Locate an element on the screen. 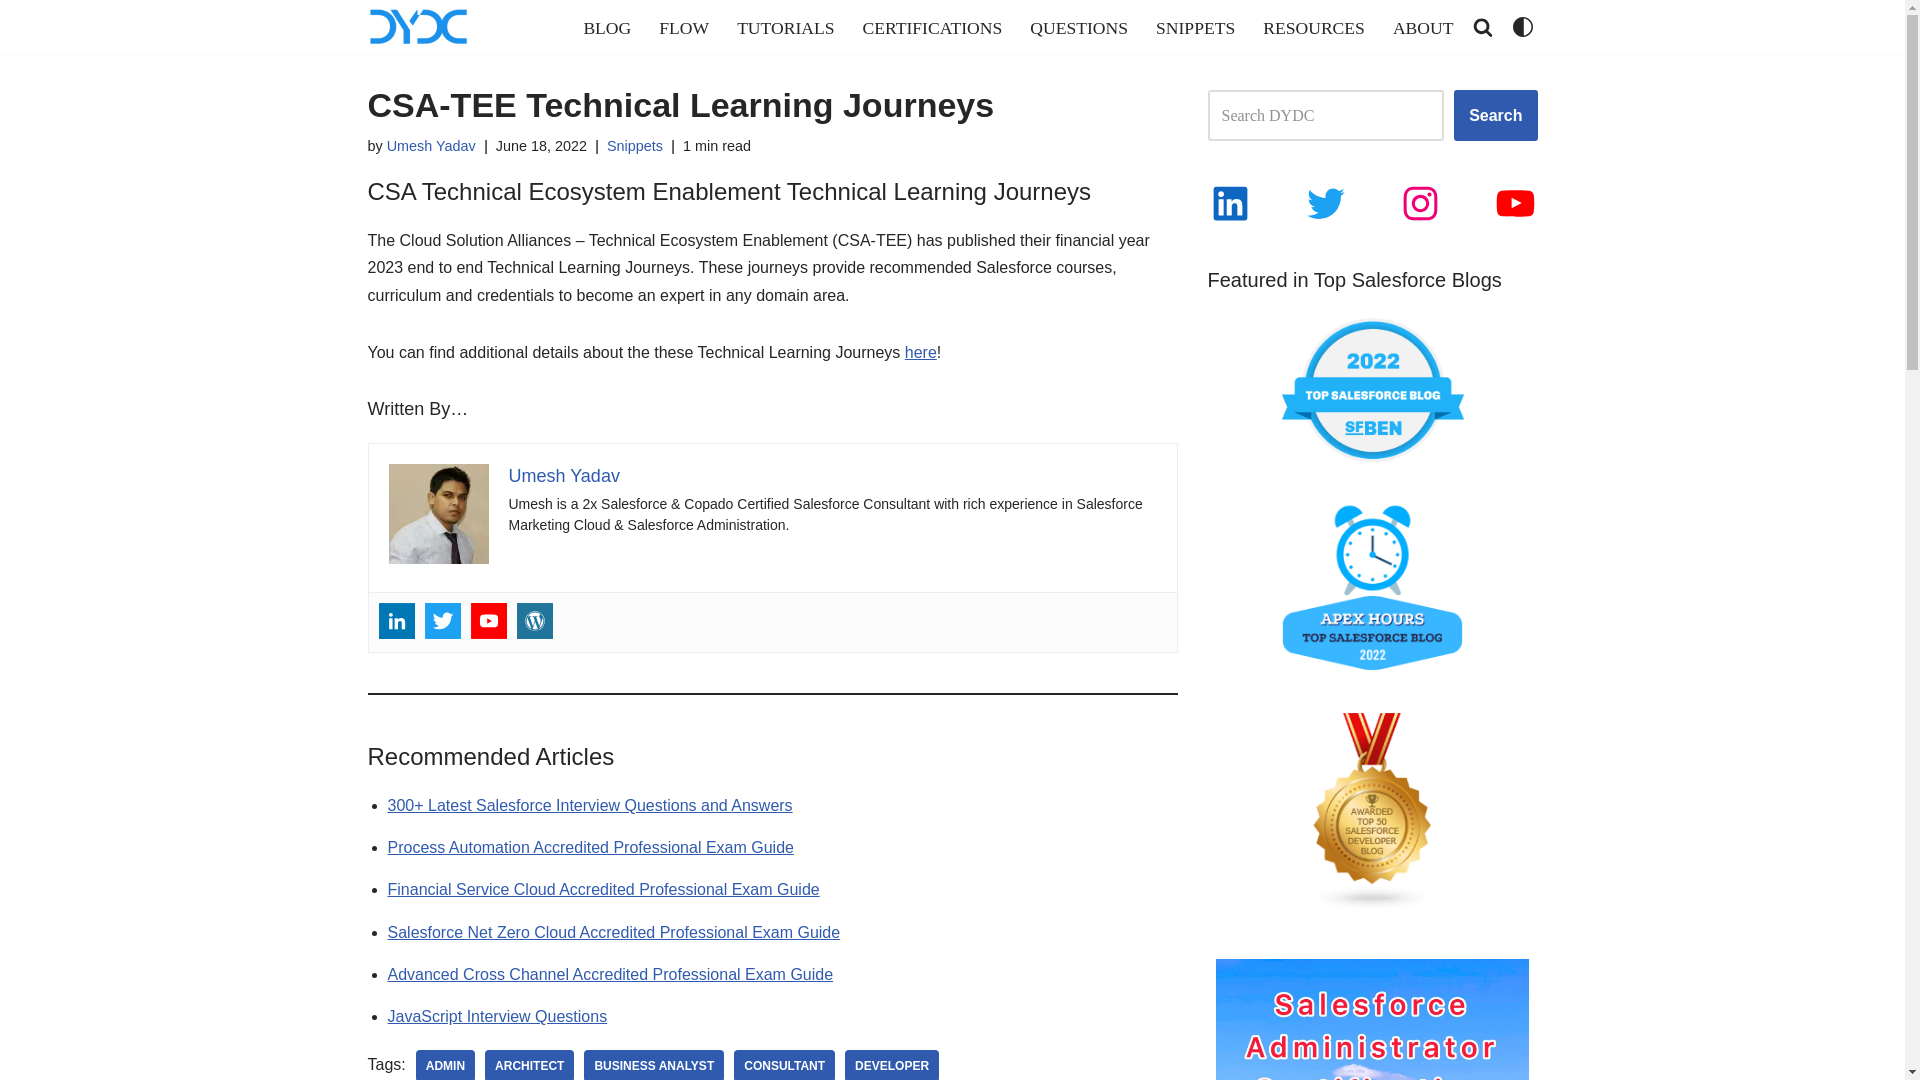 The image size is (1920, 1080). Posts by Umesh Yadav is located at coordinates (432, 146).